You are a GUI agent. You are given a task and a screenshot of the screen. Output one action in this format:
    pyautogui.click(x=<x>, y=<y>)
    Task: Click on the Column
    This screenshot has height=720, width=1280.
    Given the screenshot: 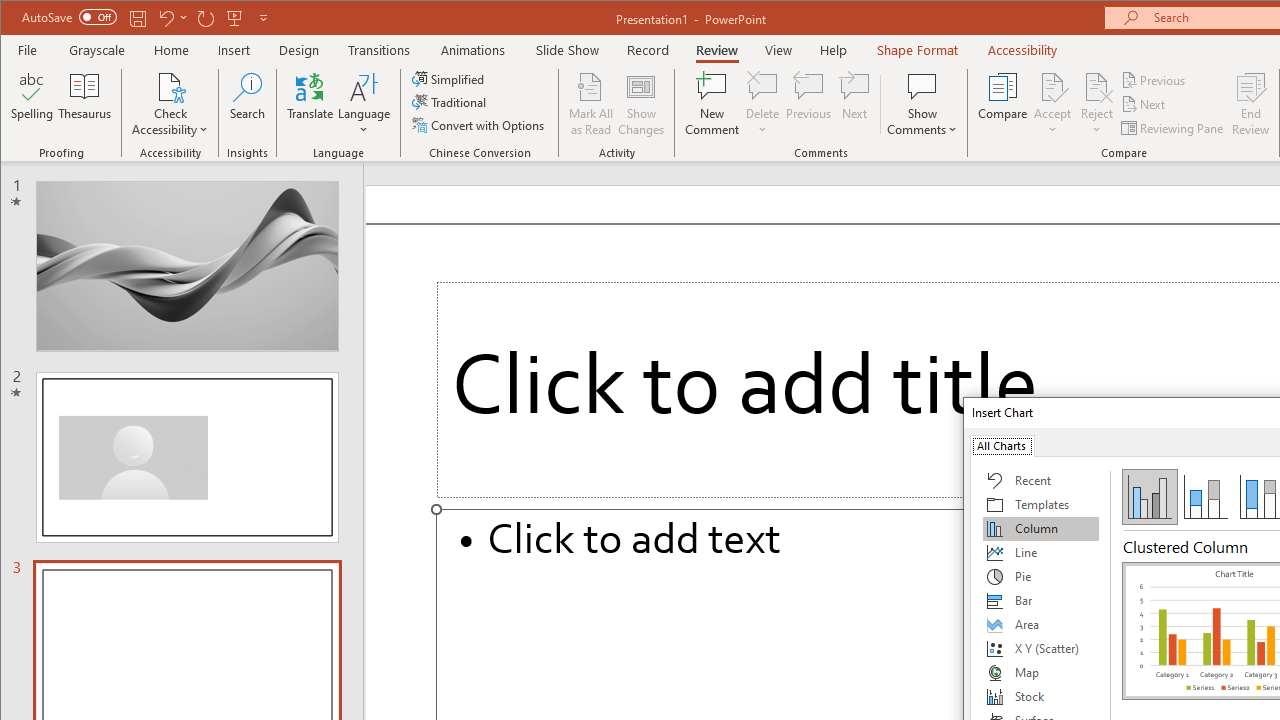 What is the action you would take?
    pyautogui.click(x=1041, y=528)
    